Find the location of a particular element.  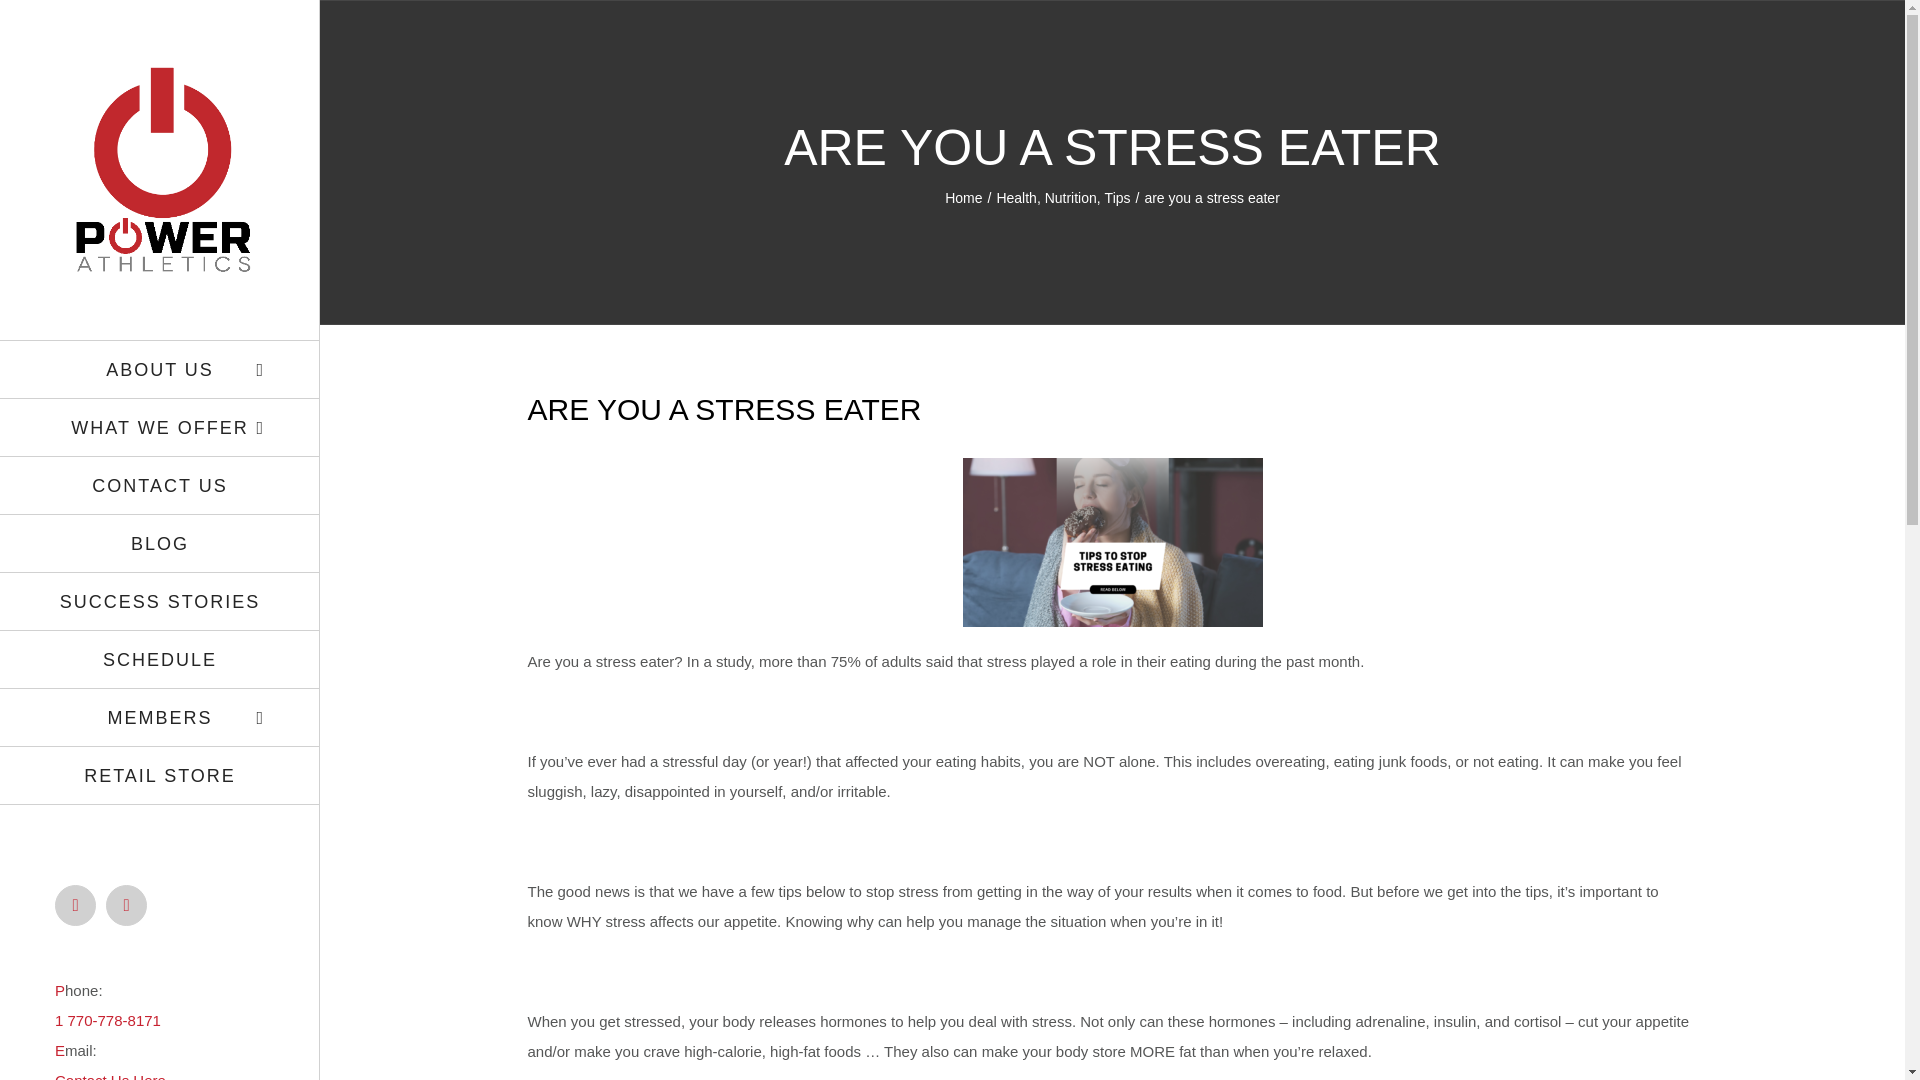

Contact Us Here is located at coordinates (110, 1076).